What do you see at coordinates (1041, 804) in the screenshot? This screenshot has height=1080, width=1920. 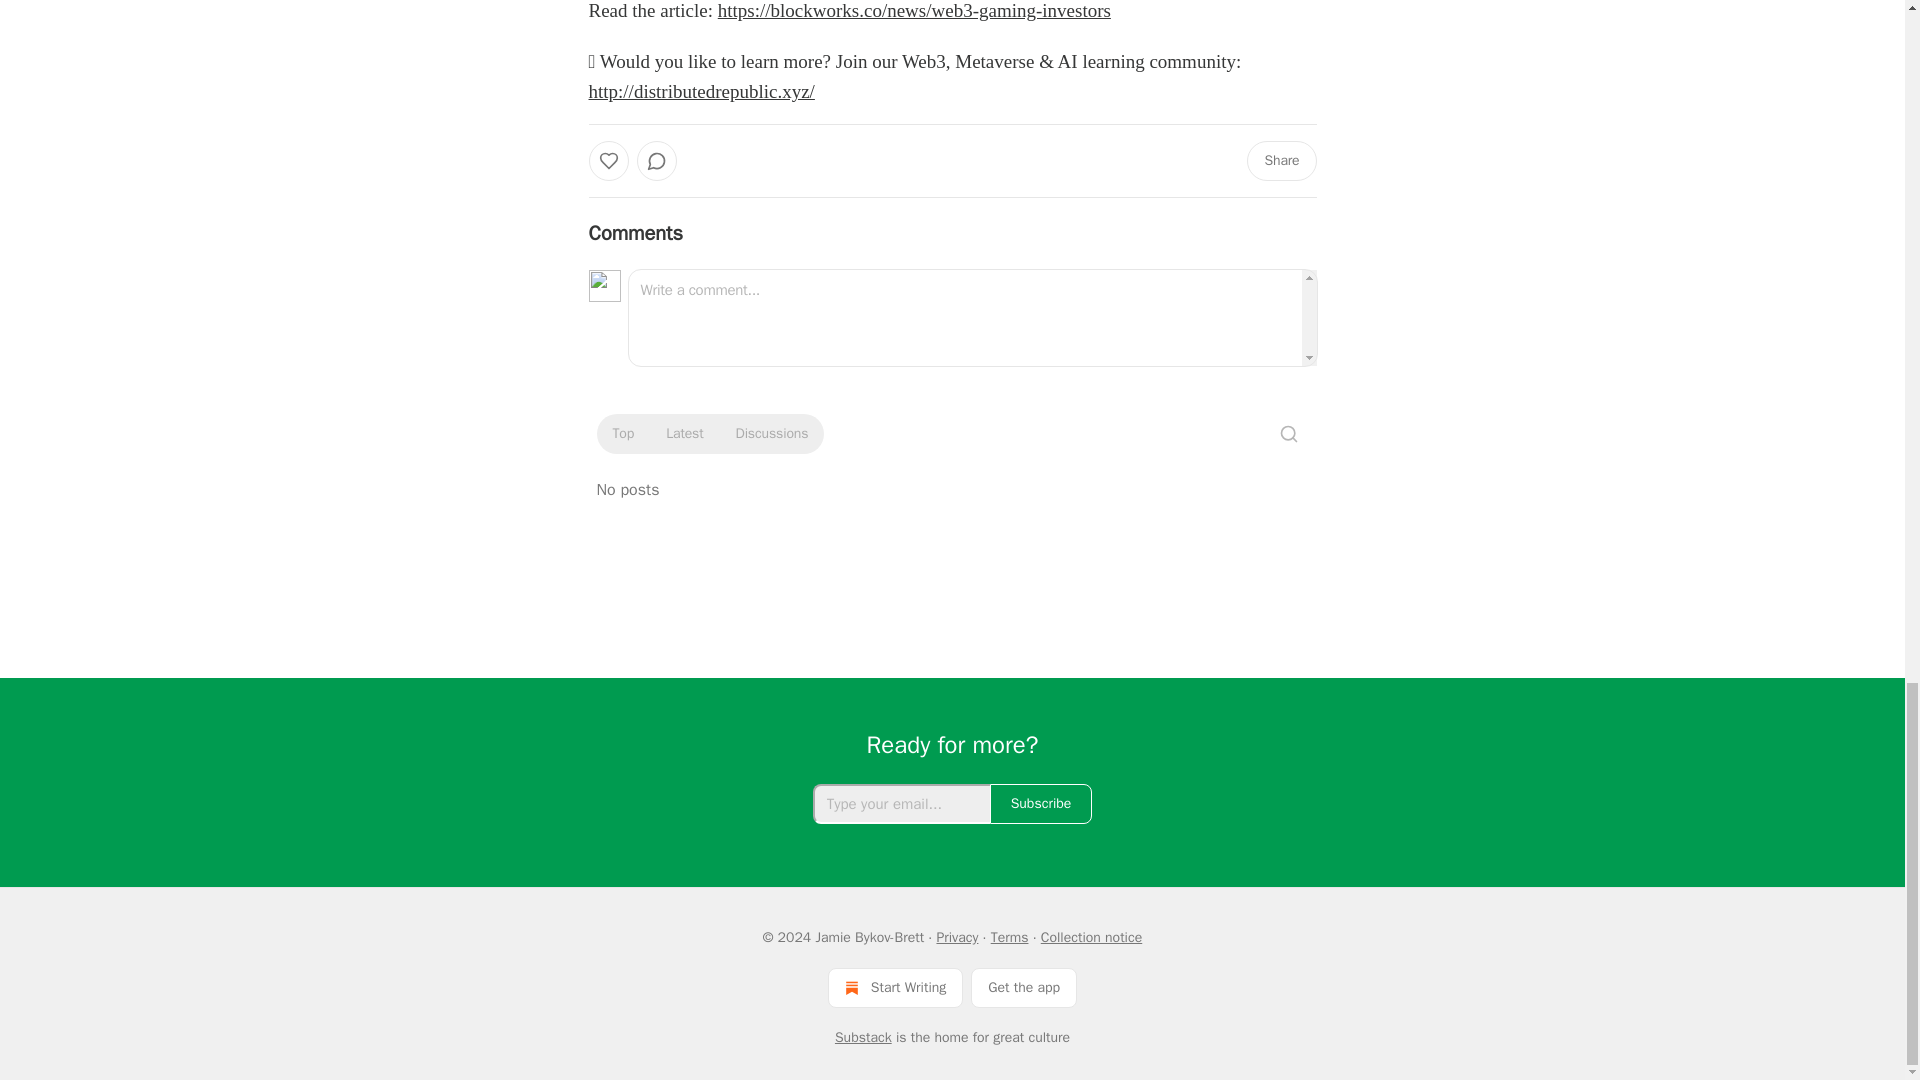 I see `Subscribe` at bounding box center [1041, 804].